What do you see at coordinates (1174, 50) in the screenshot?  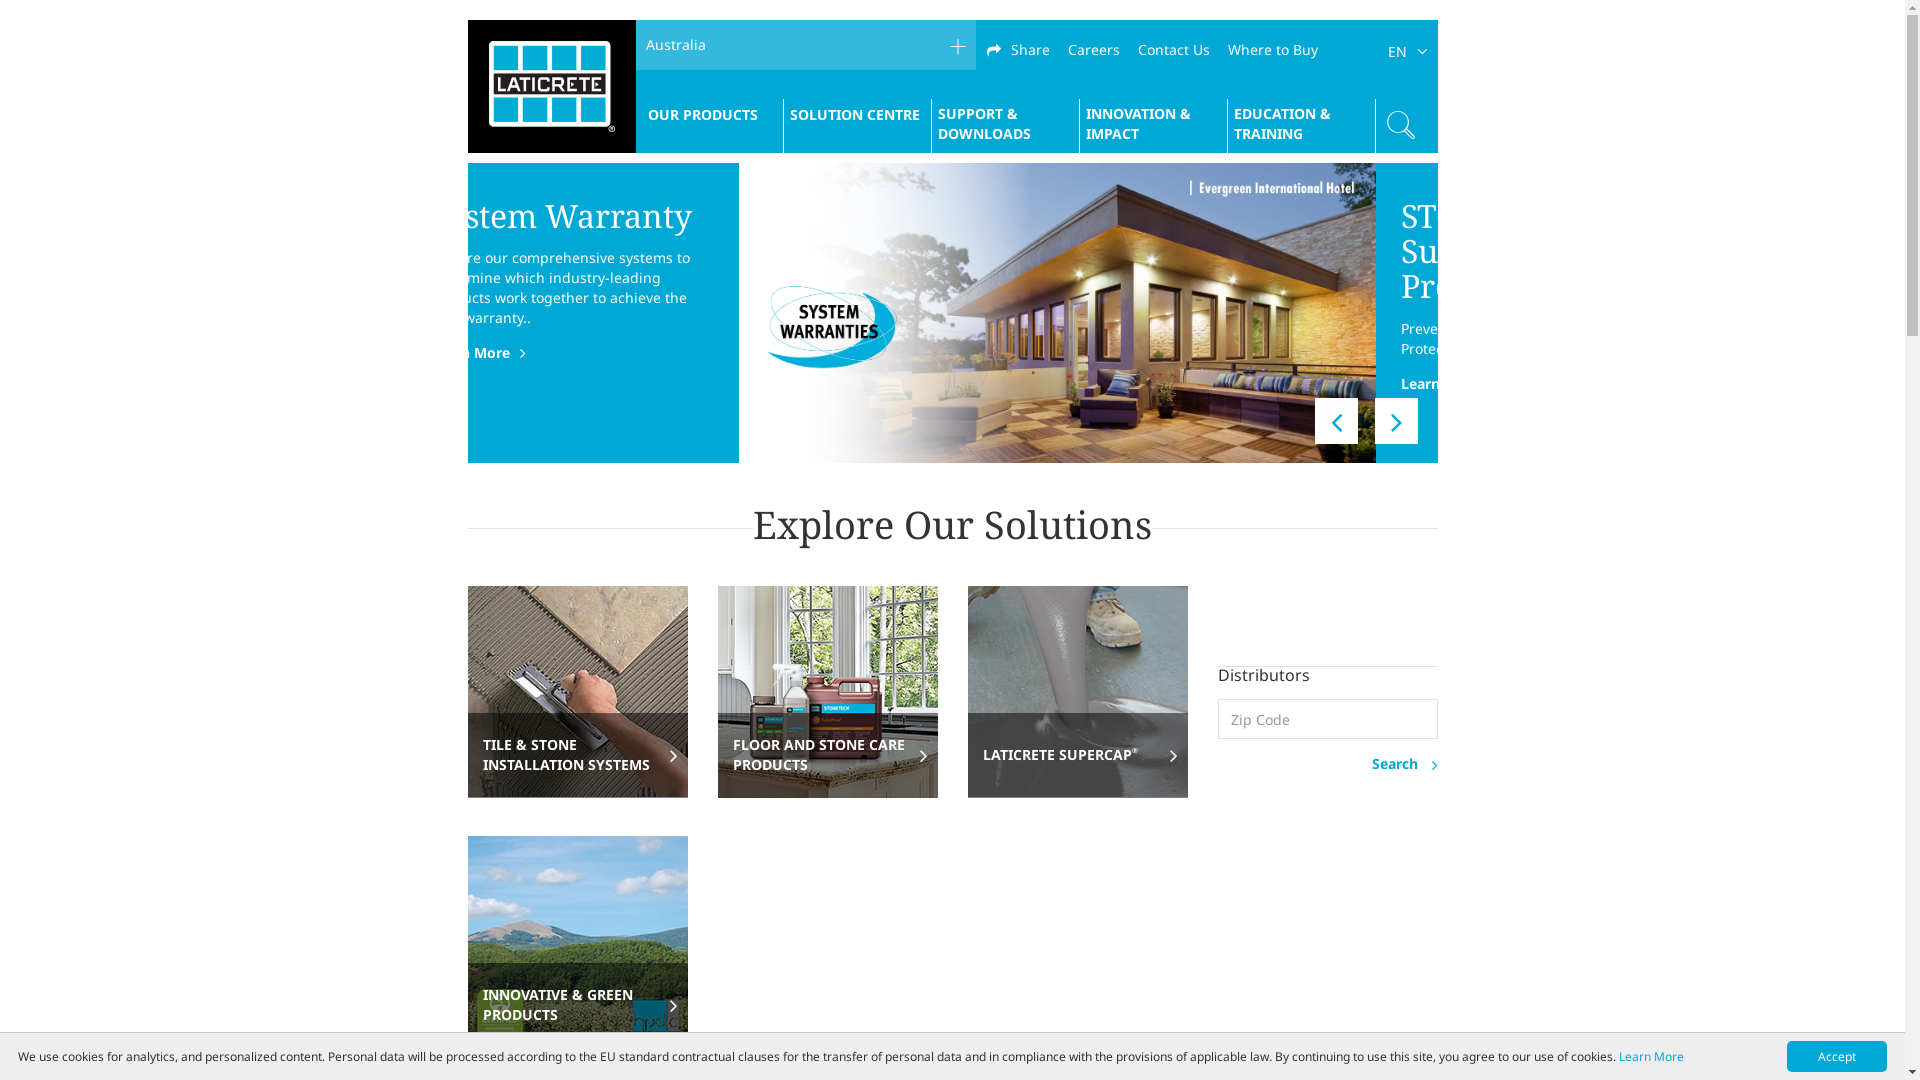 I see `Contact Us` at bounding box center [1174, 50].